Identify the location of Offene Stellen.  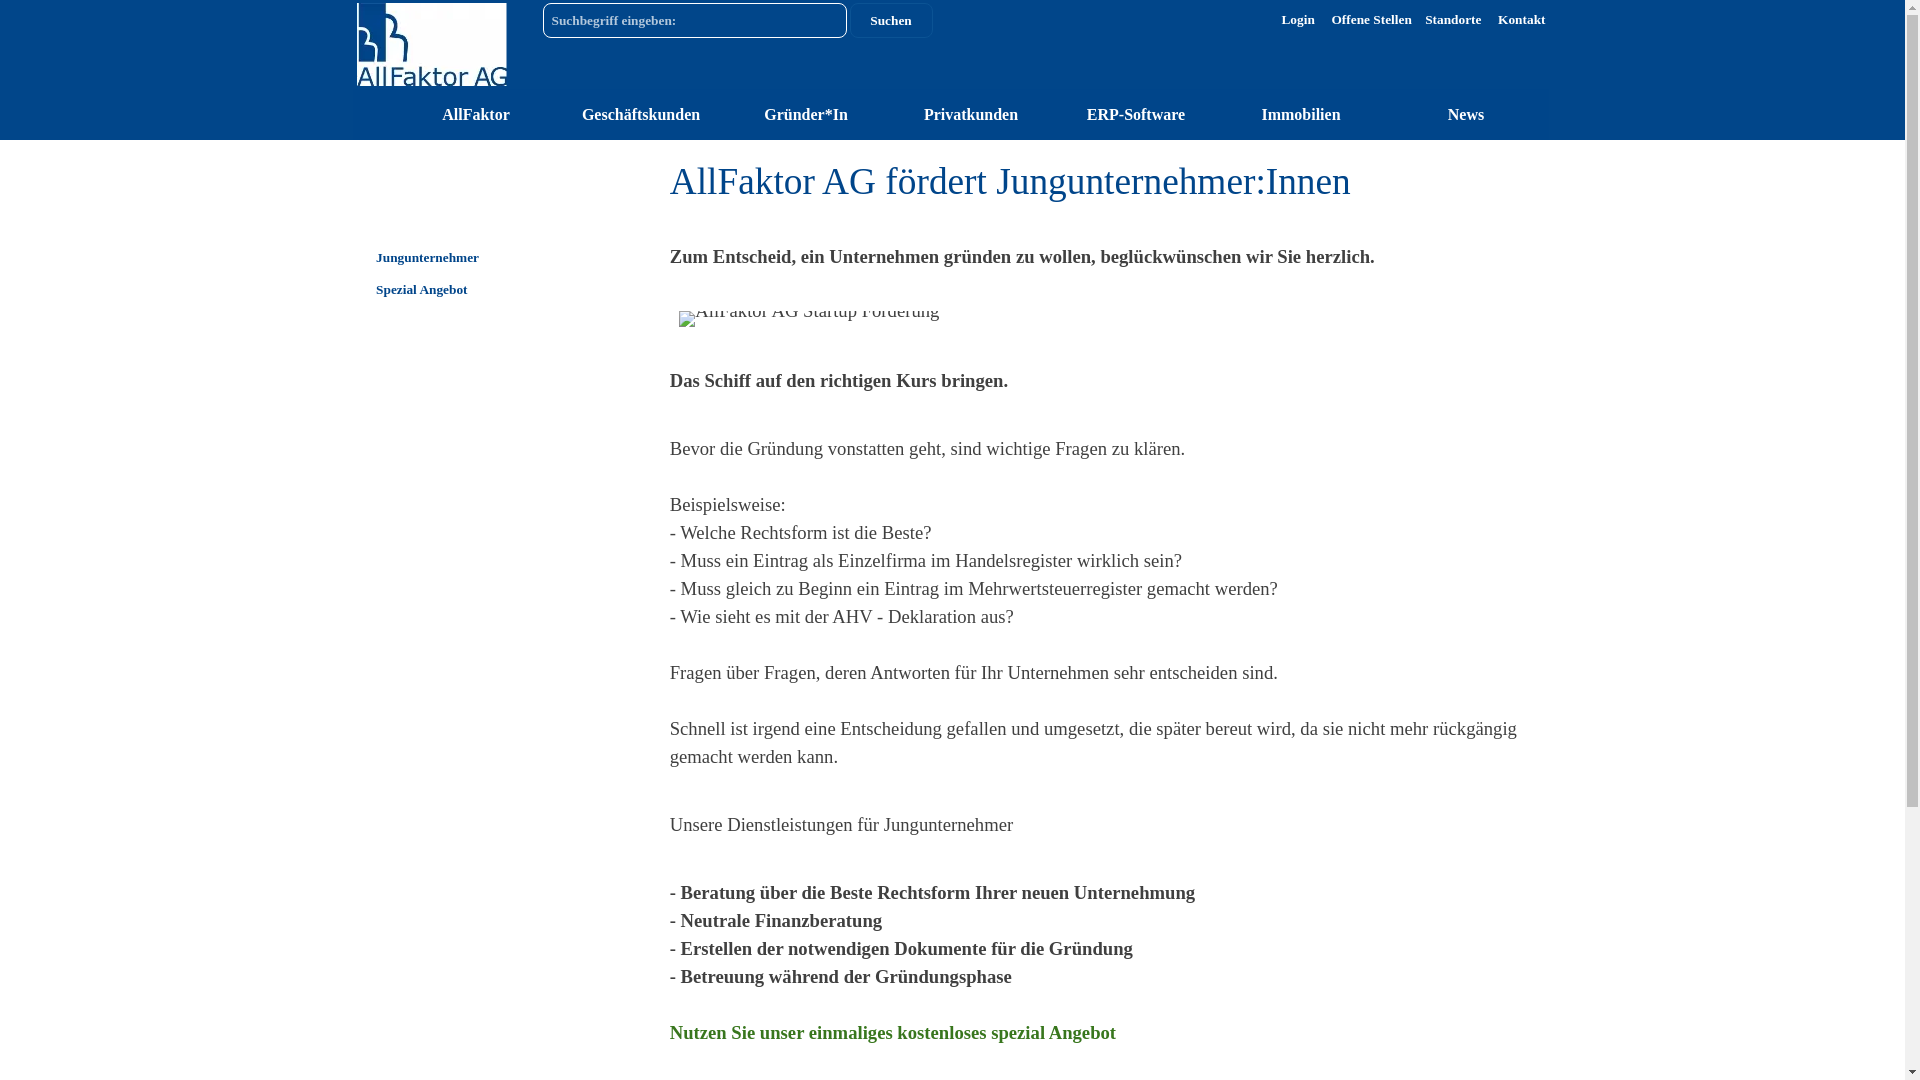
(1371, 20).